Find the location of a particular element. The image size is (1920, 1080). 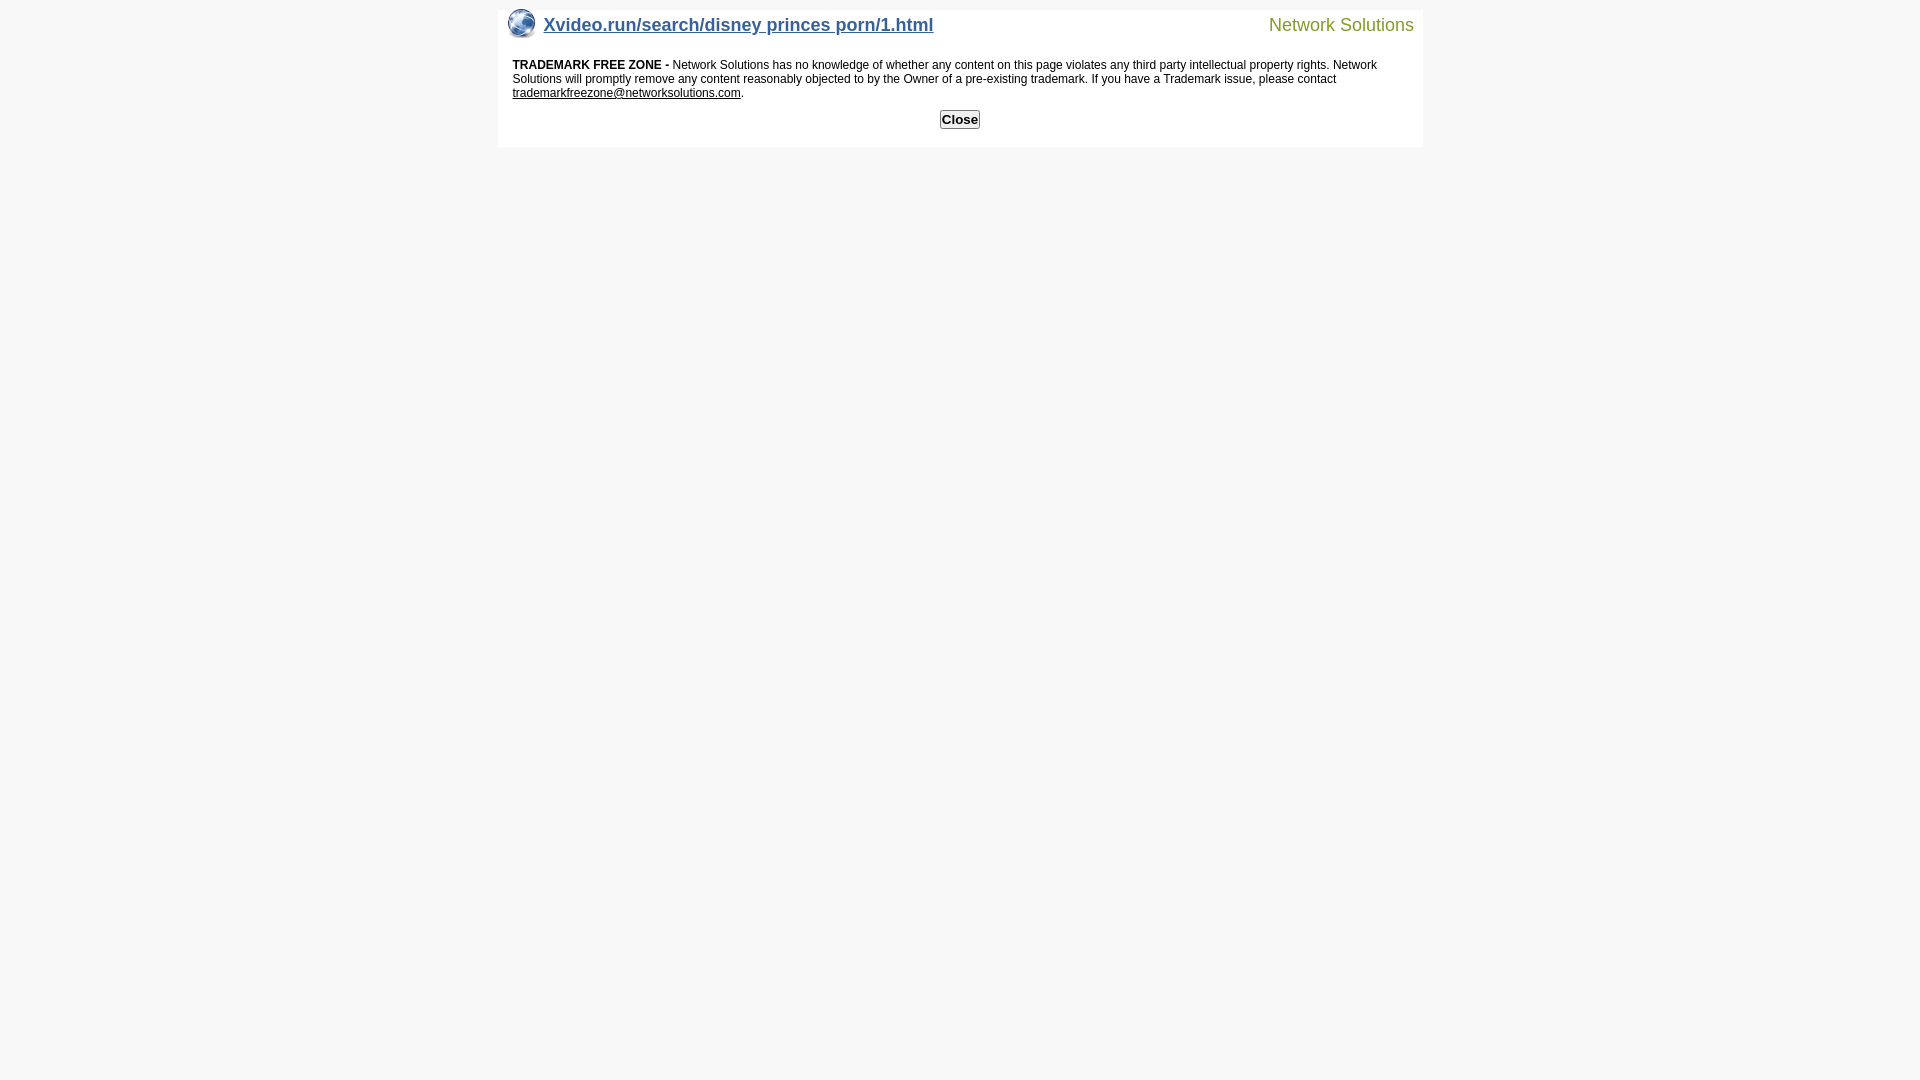

Xvideo.run/search/disney princes porn/1.html is located at coordinates (721, 30).